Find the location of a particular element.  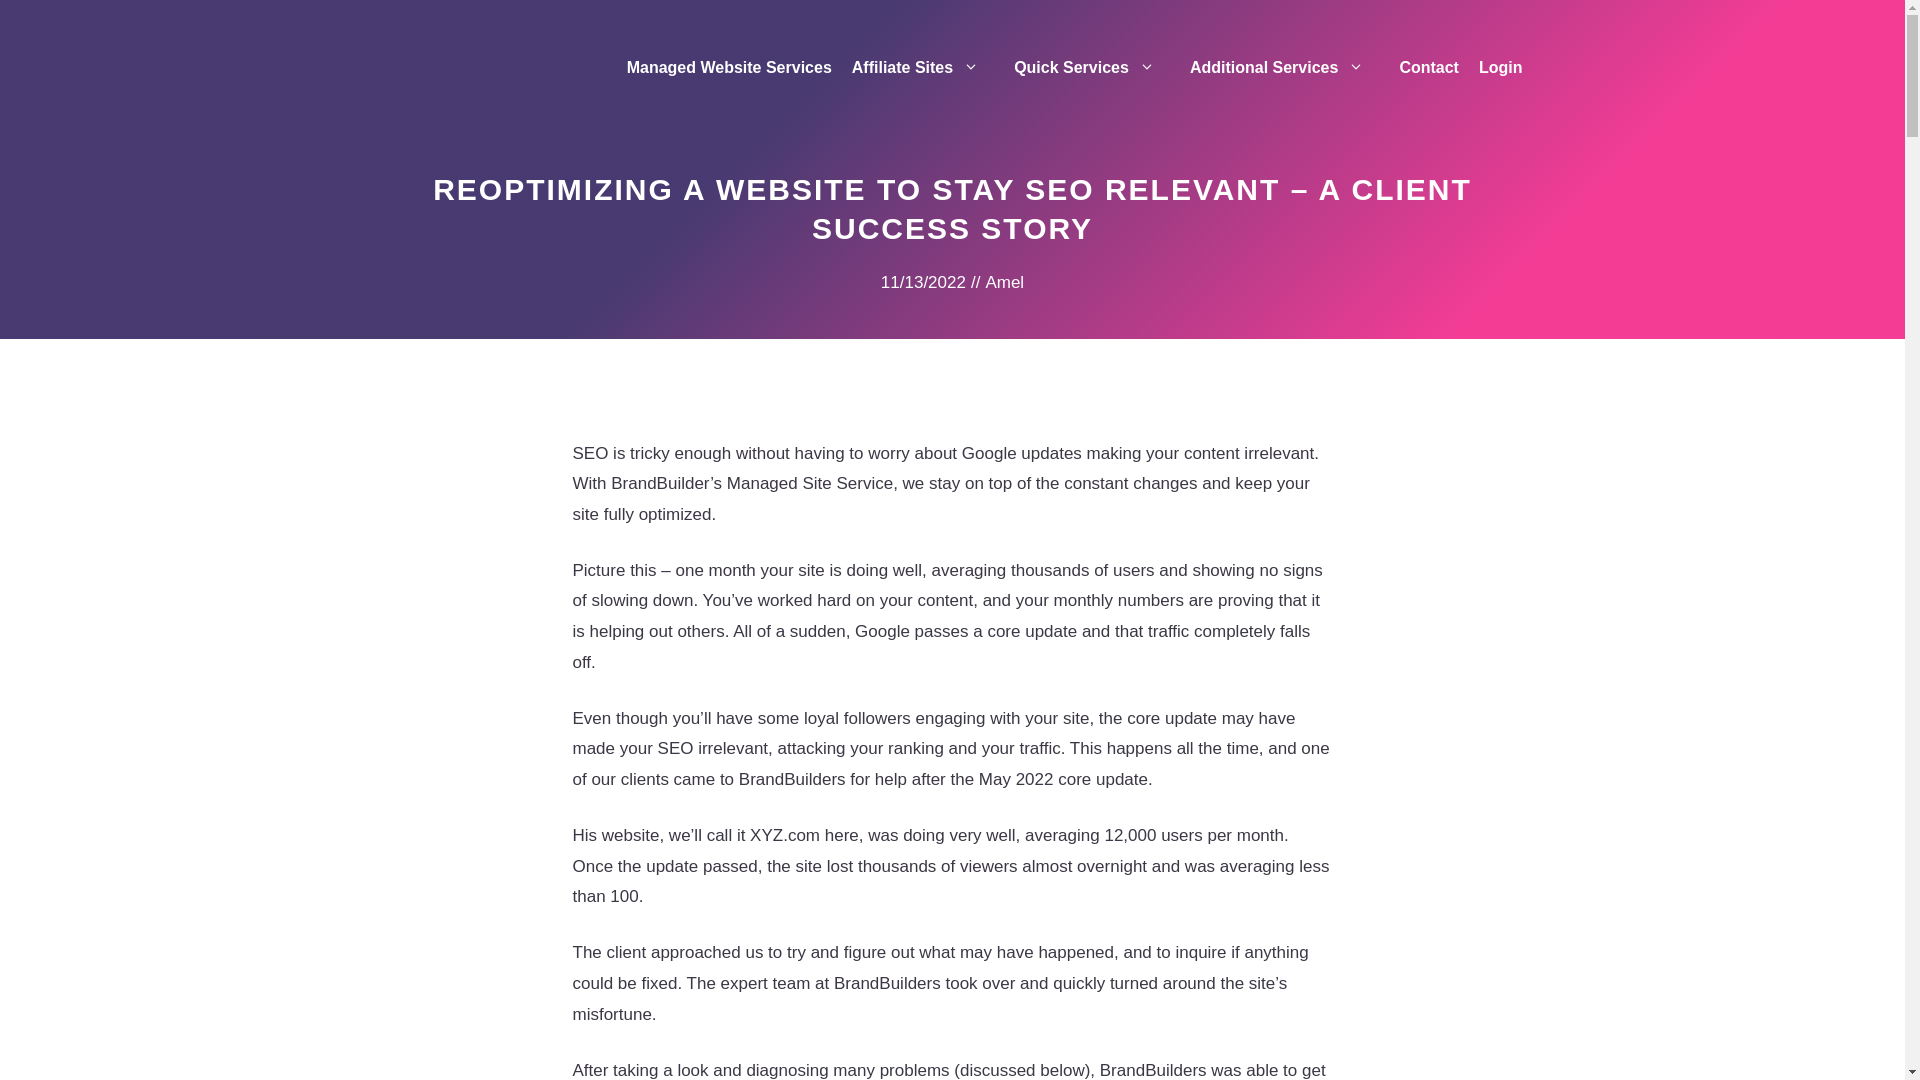

Quick Services is located at coordinates (1092, 68).